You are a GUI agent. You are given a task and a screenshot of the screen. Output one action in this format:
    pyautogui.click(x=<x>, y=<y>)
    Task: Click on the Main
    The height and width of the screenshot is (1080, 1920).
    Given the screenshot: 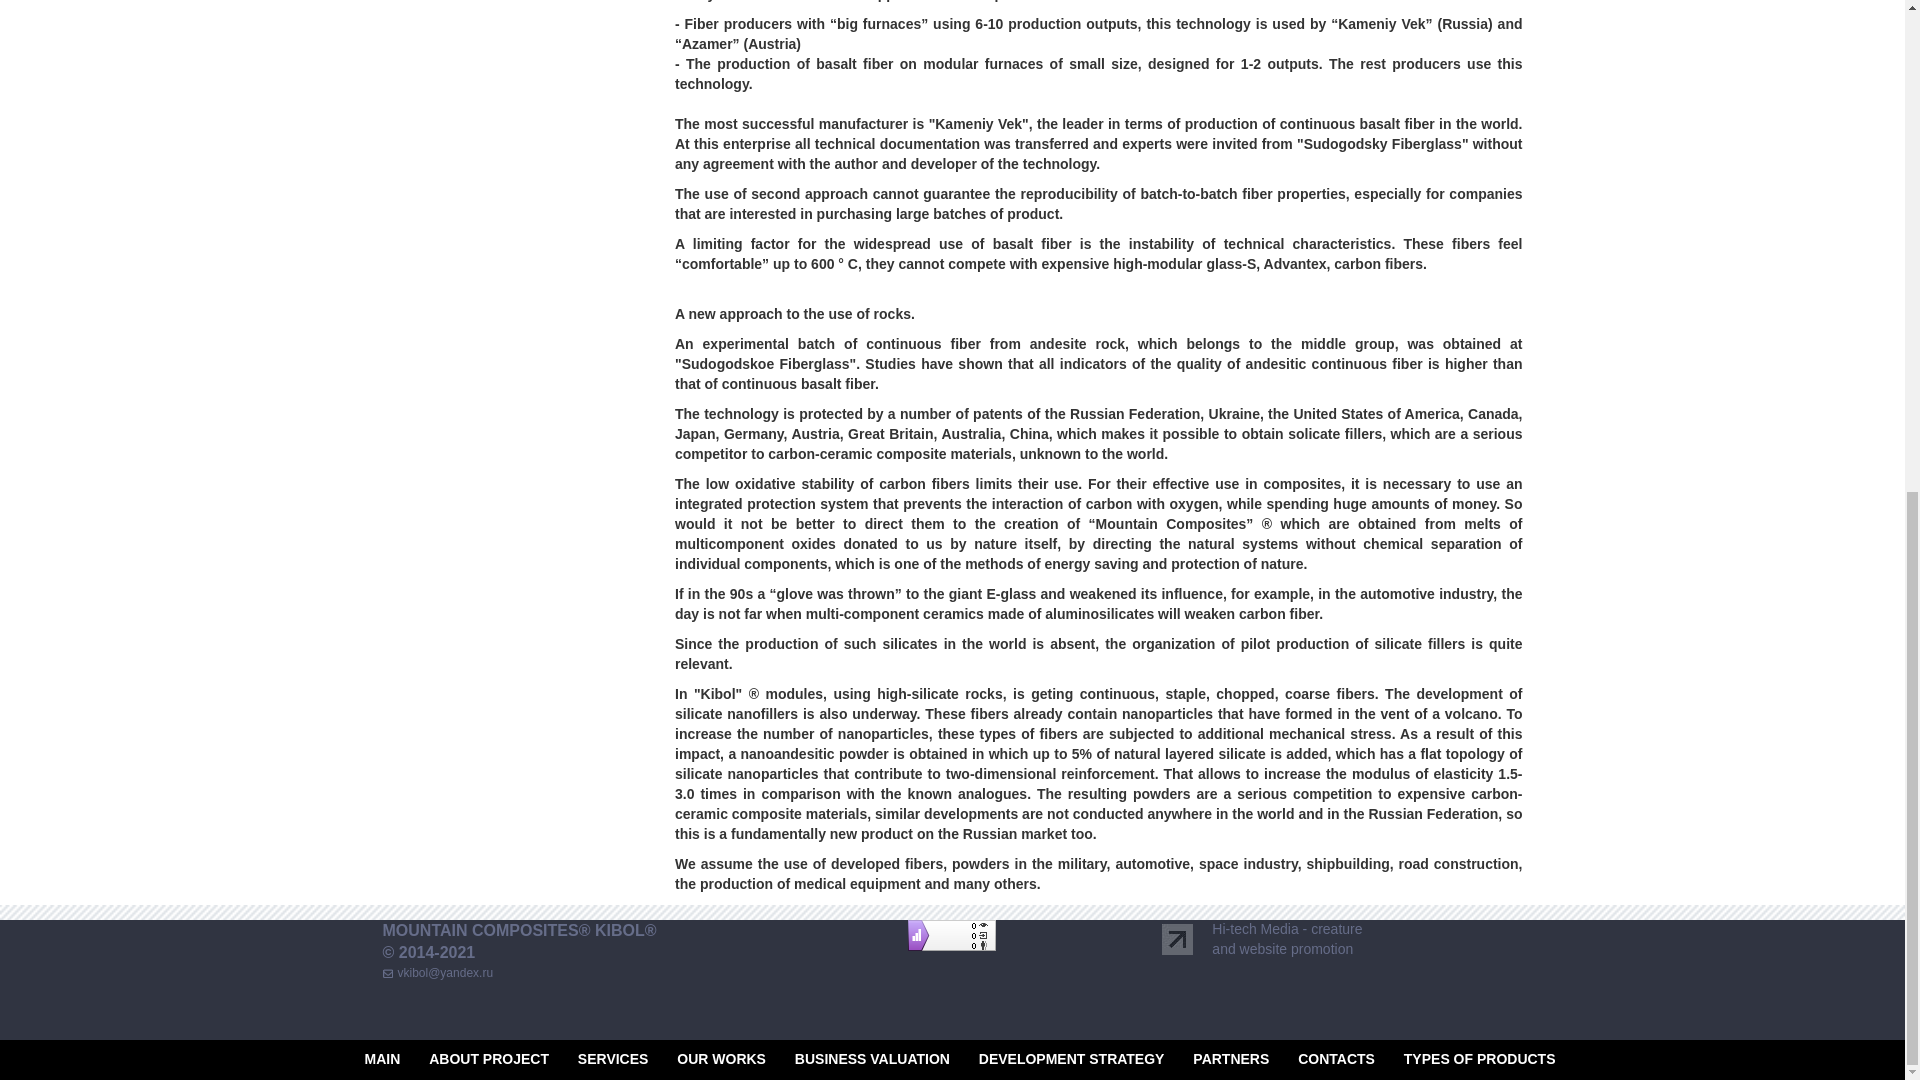 What is the action you would take?
    pyautogui.click(x=382, y=1058)
    